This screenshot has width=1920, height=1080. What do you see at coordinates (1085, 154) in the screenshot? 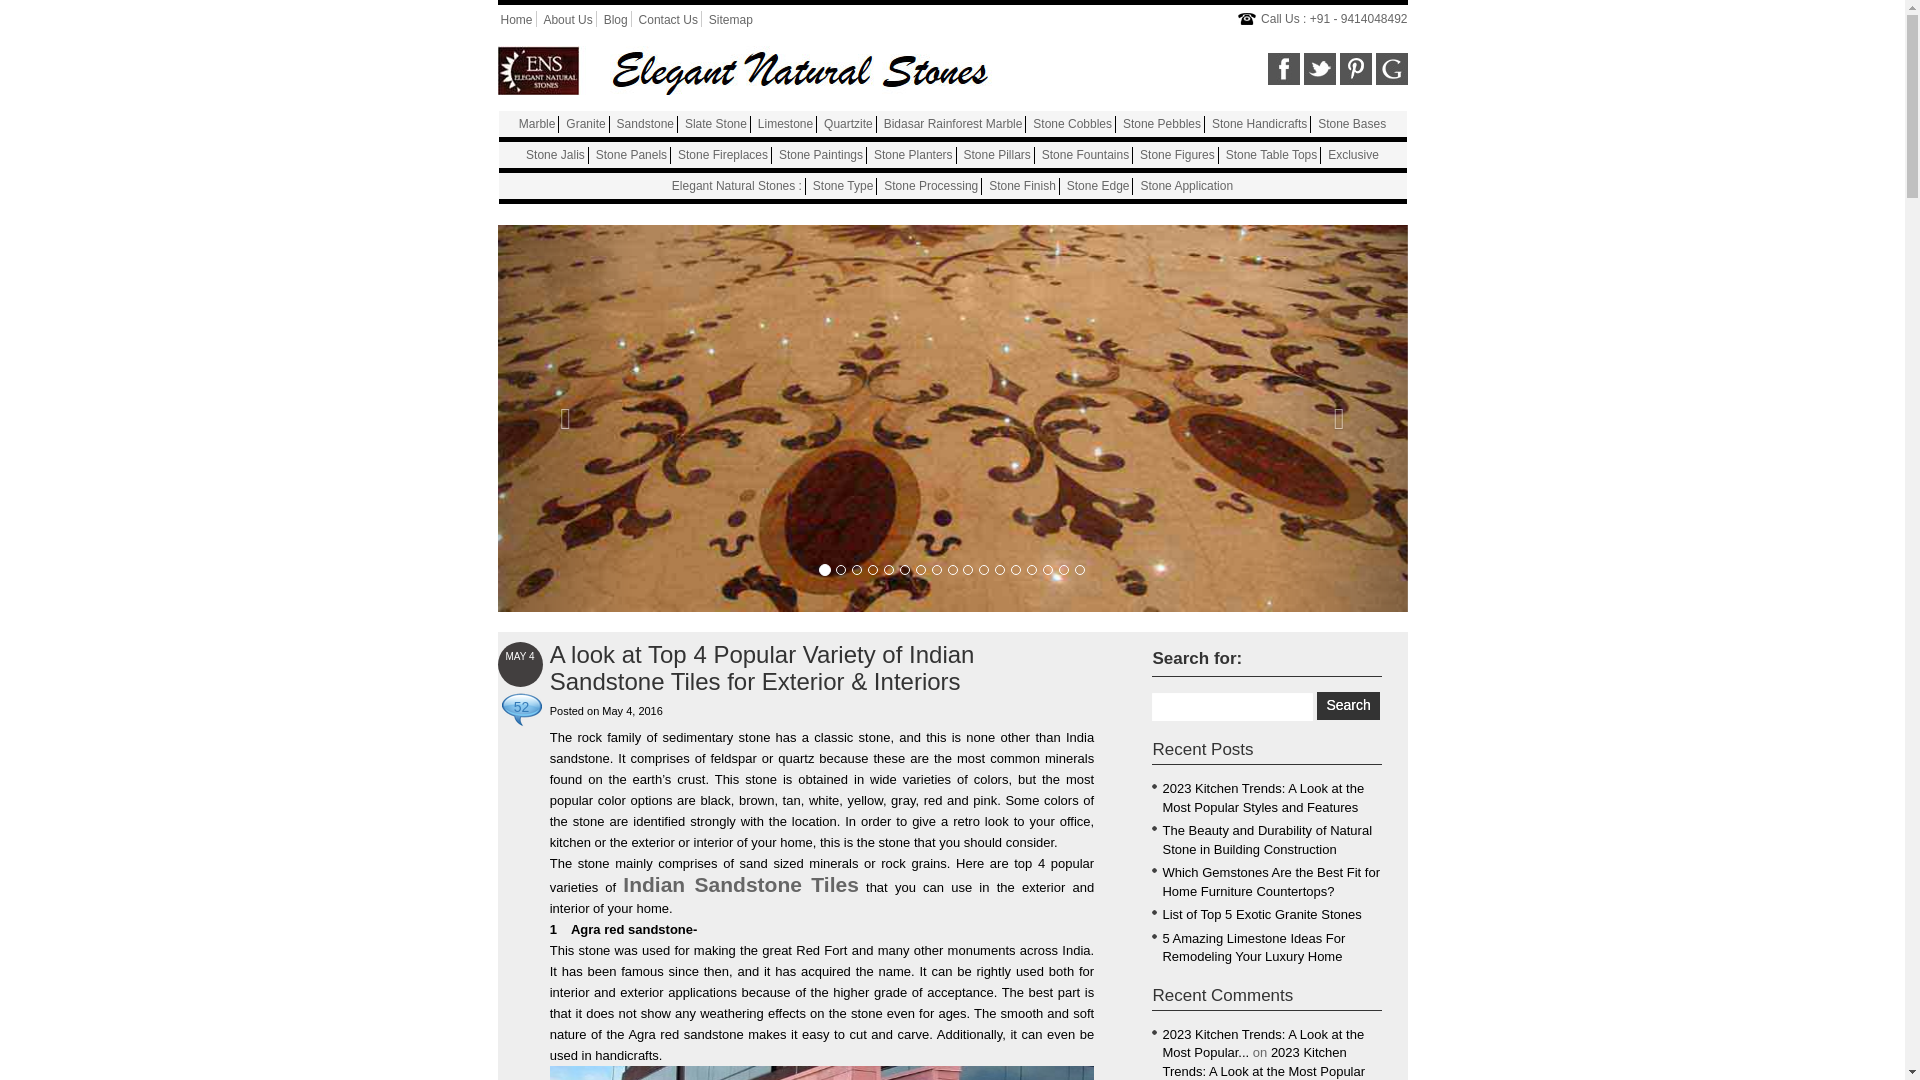
I see `Stone Fountains` at bounding box center [1085, 154].